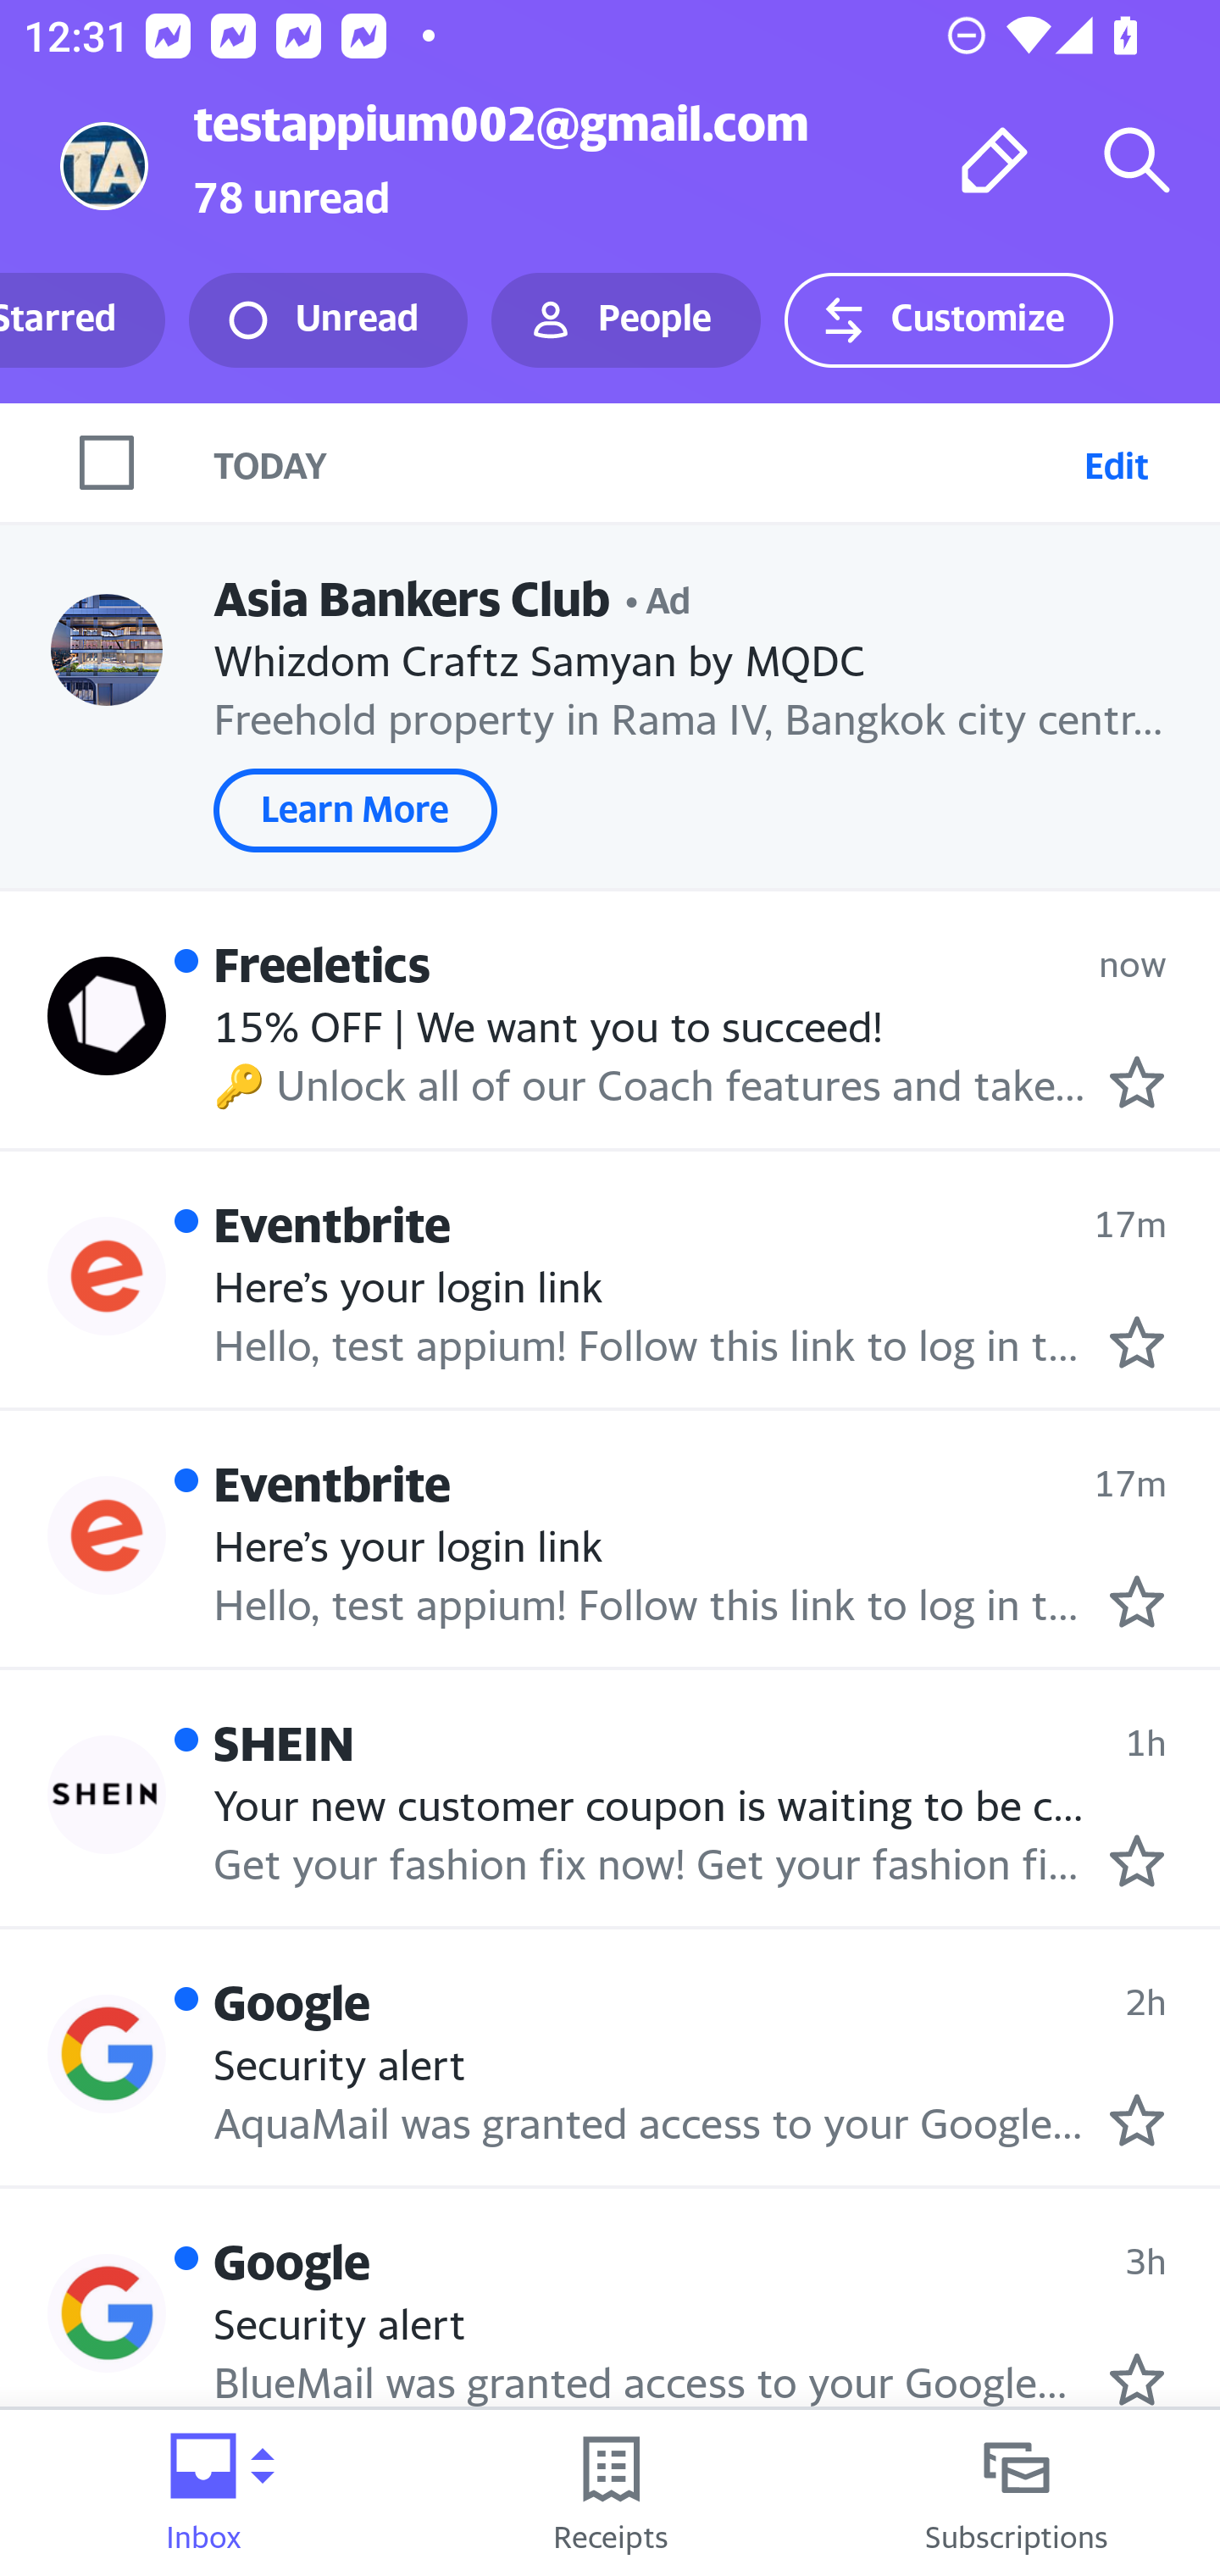  I want to click on Mark as starred., so click(1137, 1601).